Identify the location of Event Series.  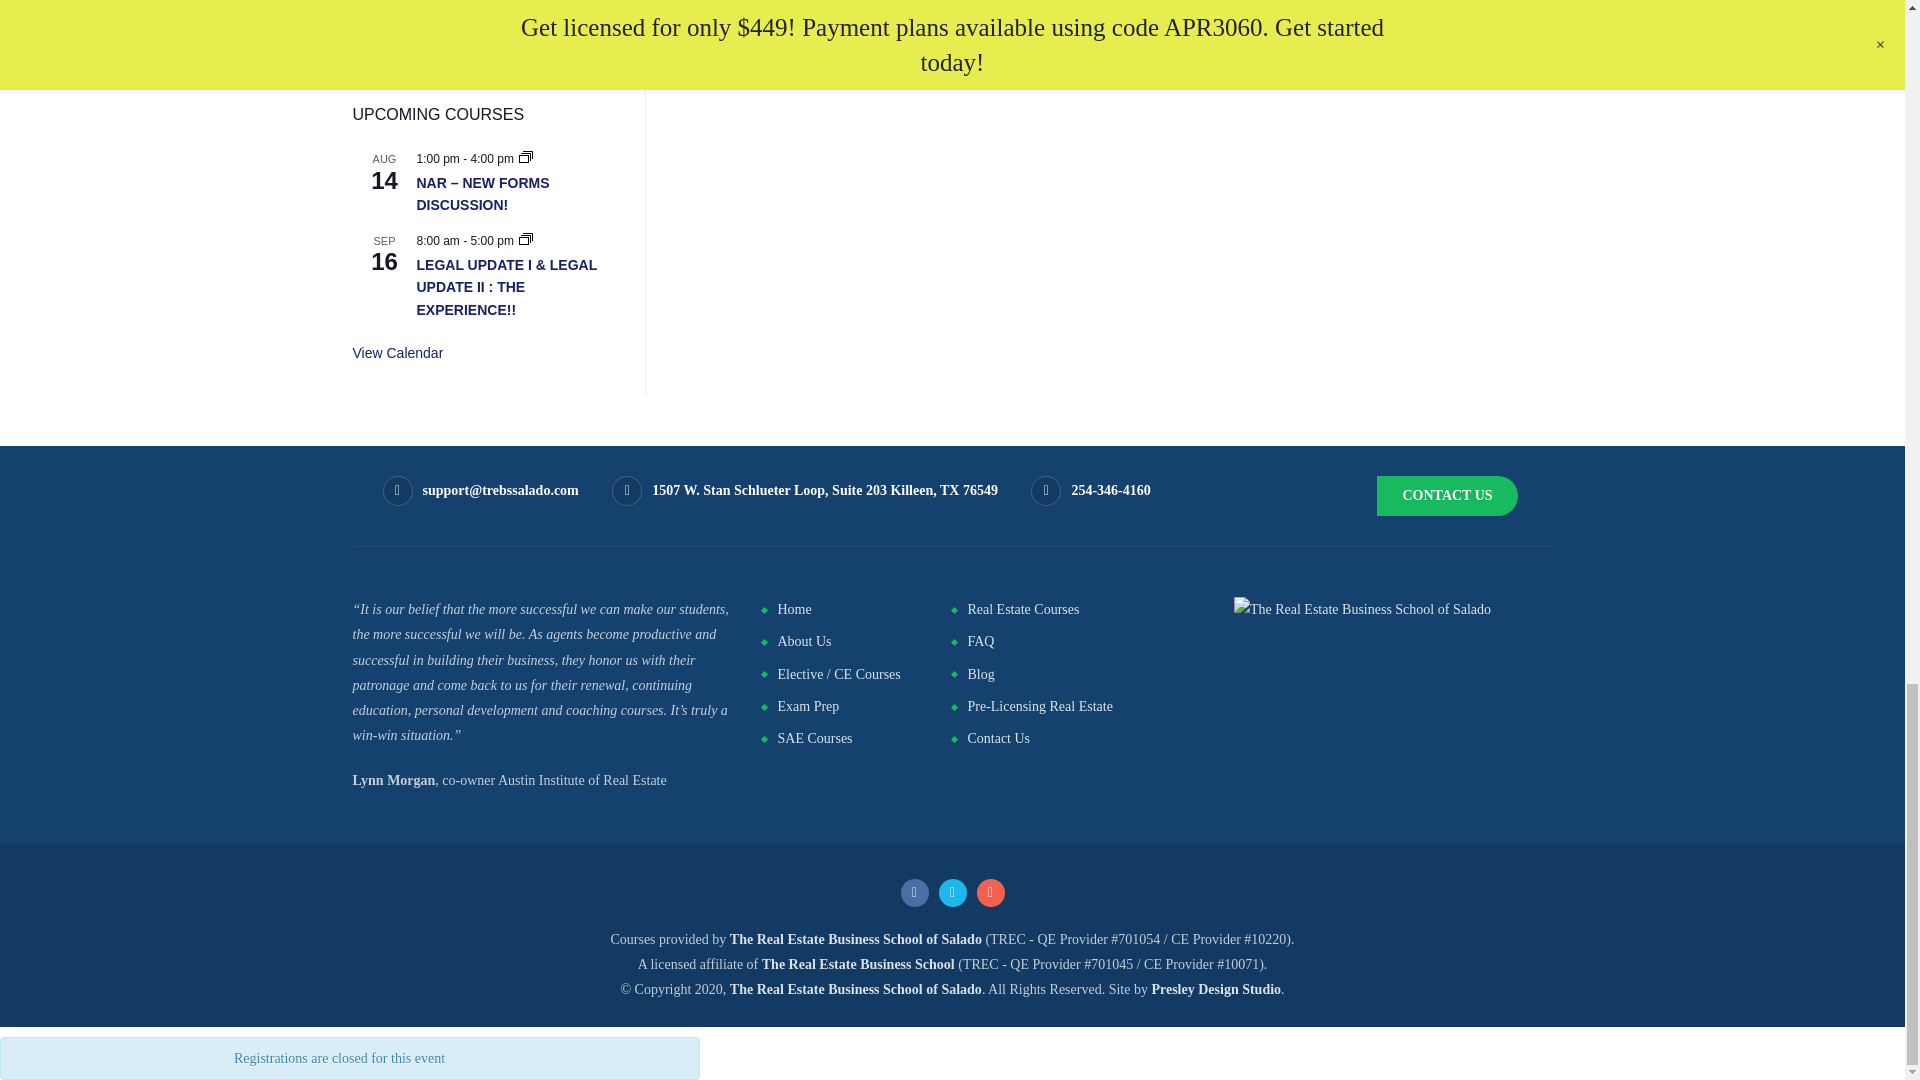
(526, 241).